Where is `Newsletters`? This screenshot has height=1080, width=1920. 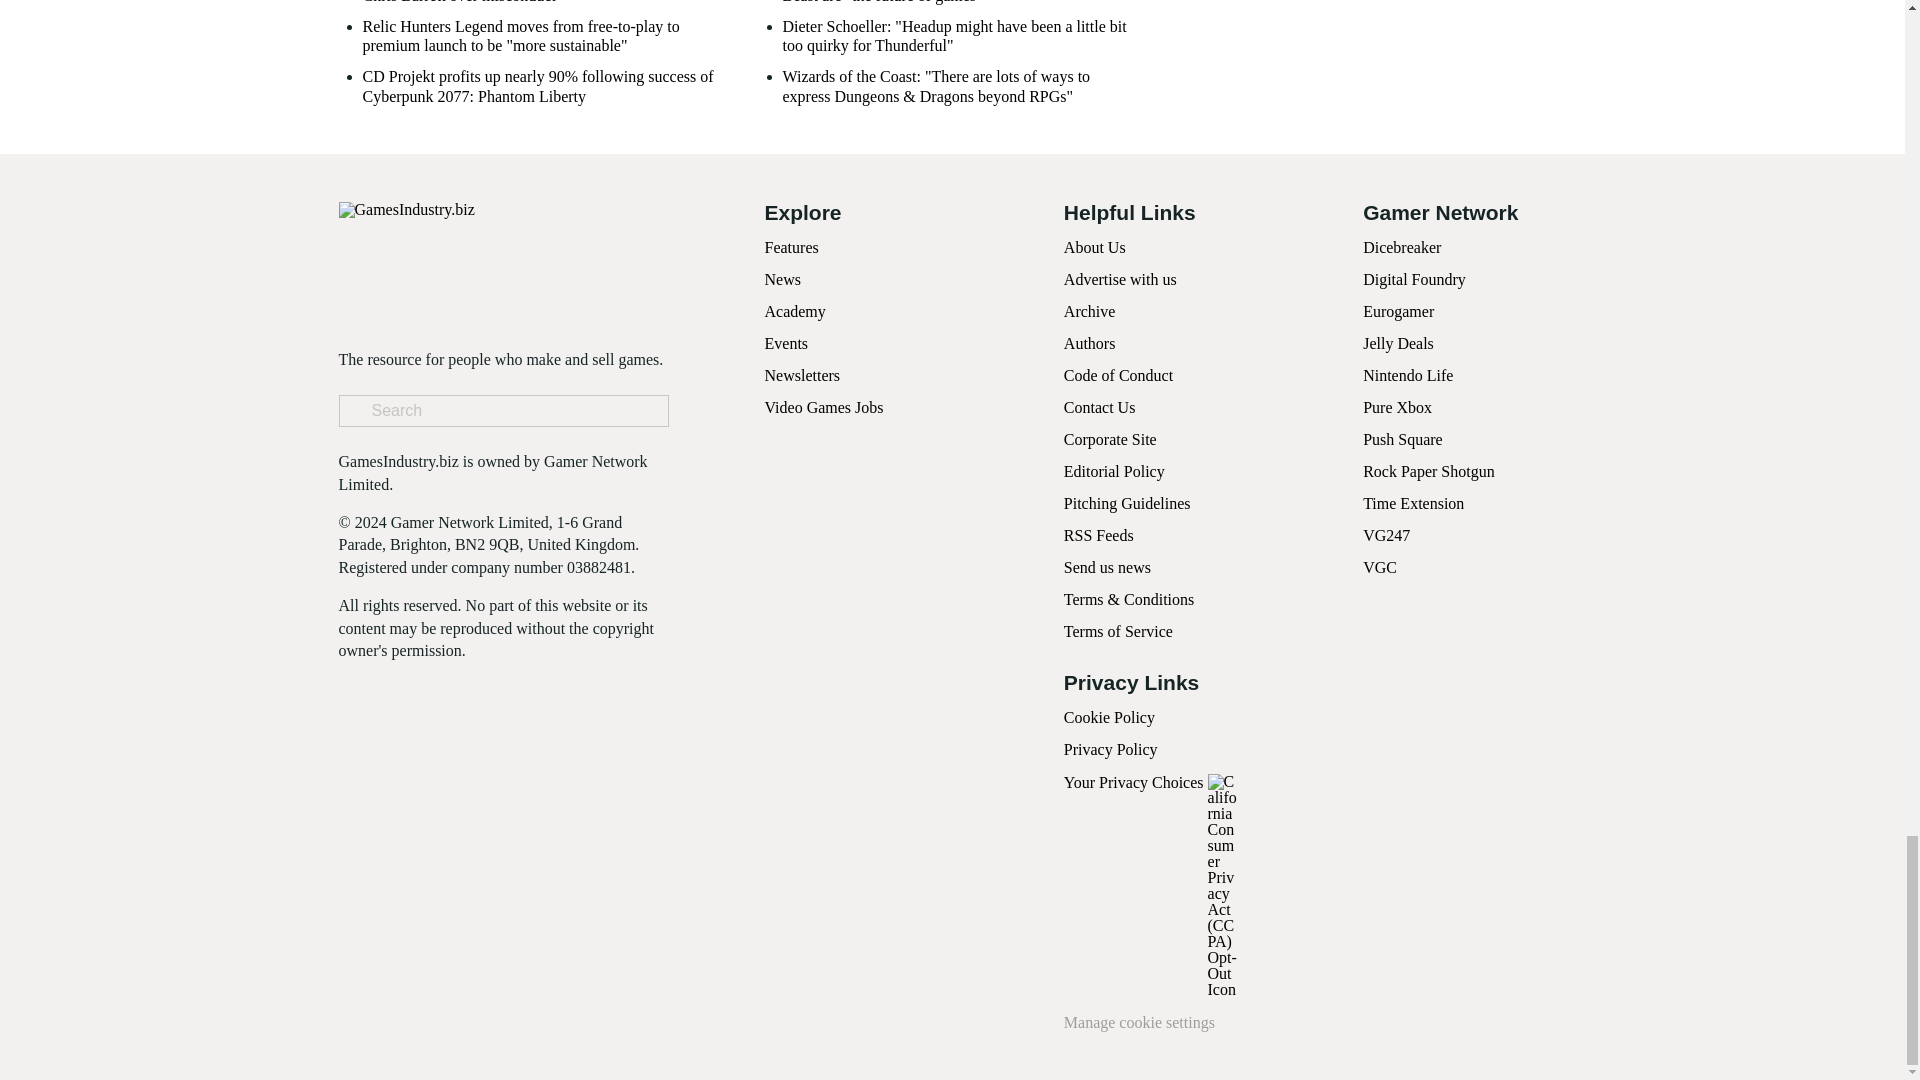 Newsletters is located at coordinates (802, 376).